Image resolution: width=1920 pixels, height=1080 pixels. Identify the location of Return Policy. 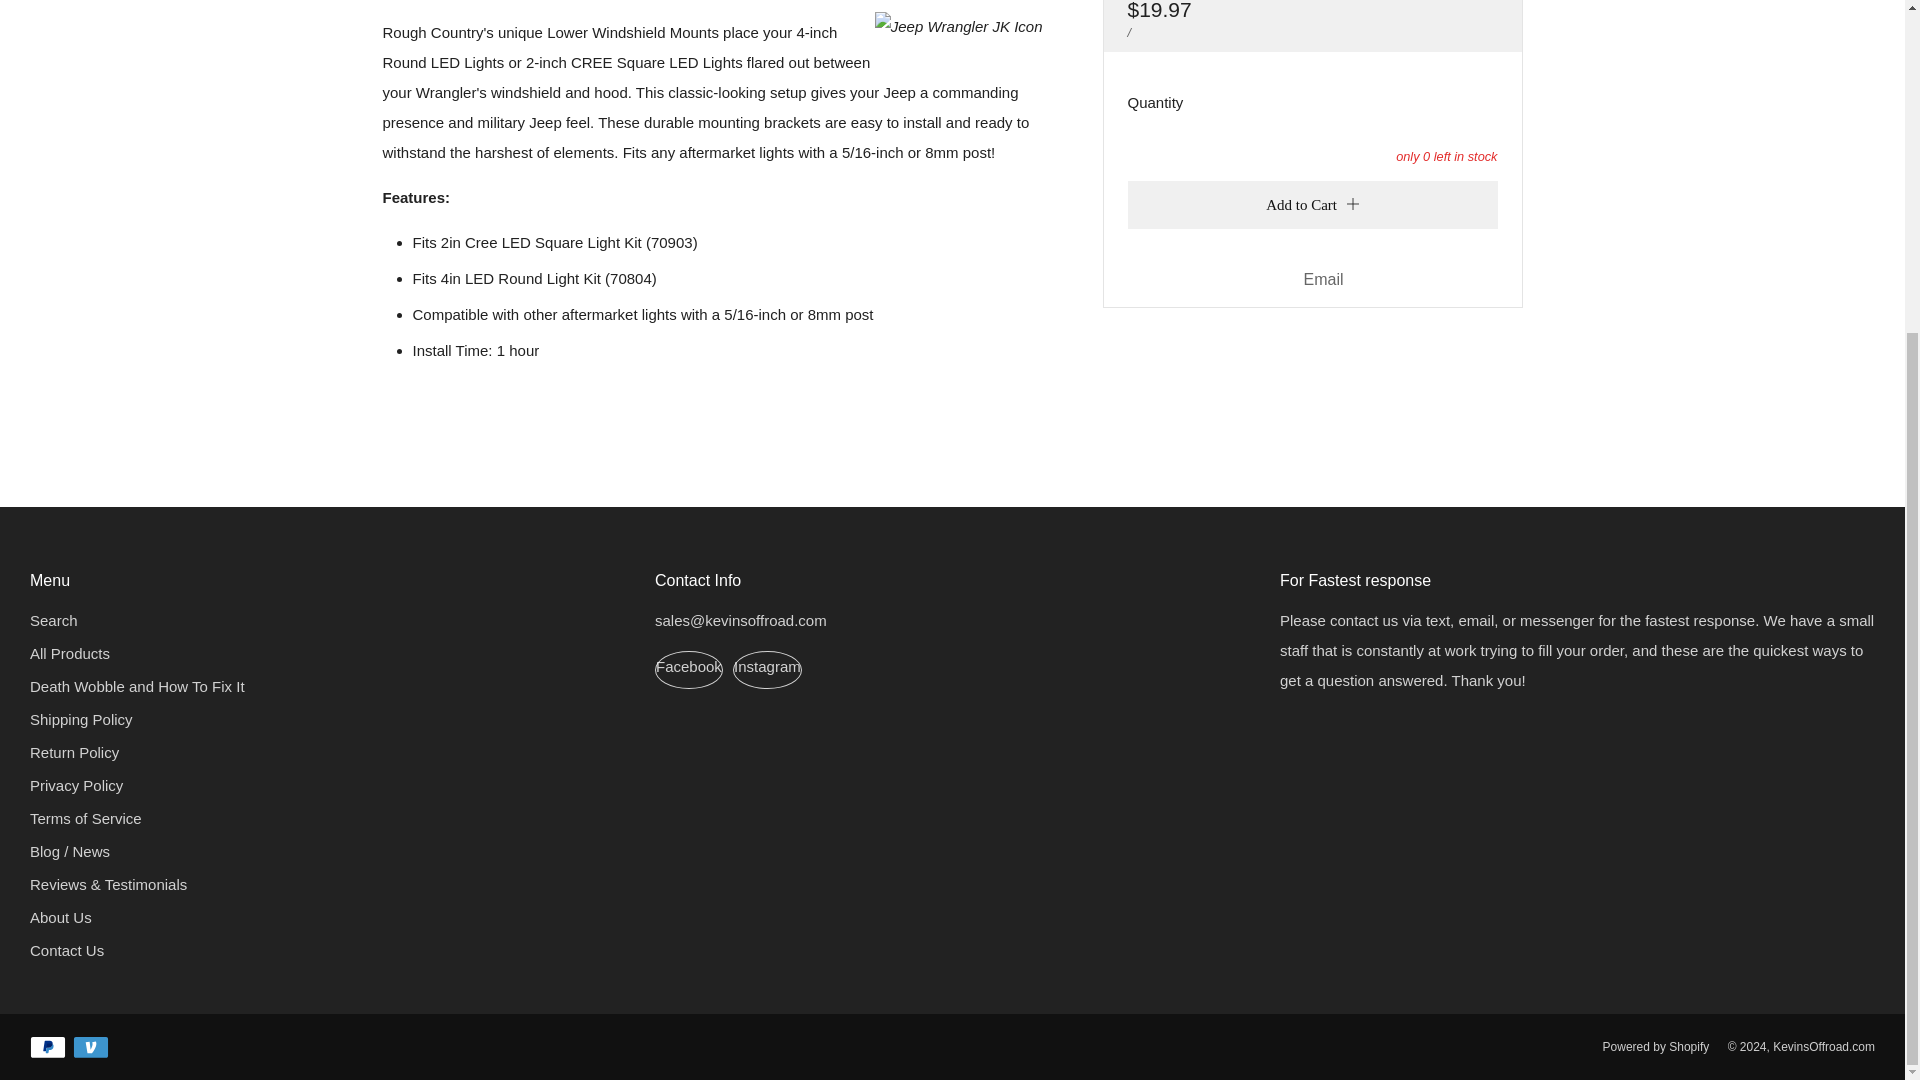
(74, 752).